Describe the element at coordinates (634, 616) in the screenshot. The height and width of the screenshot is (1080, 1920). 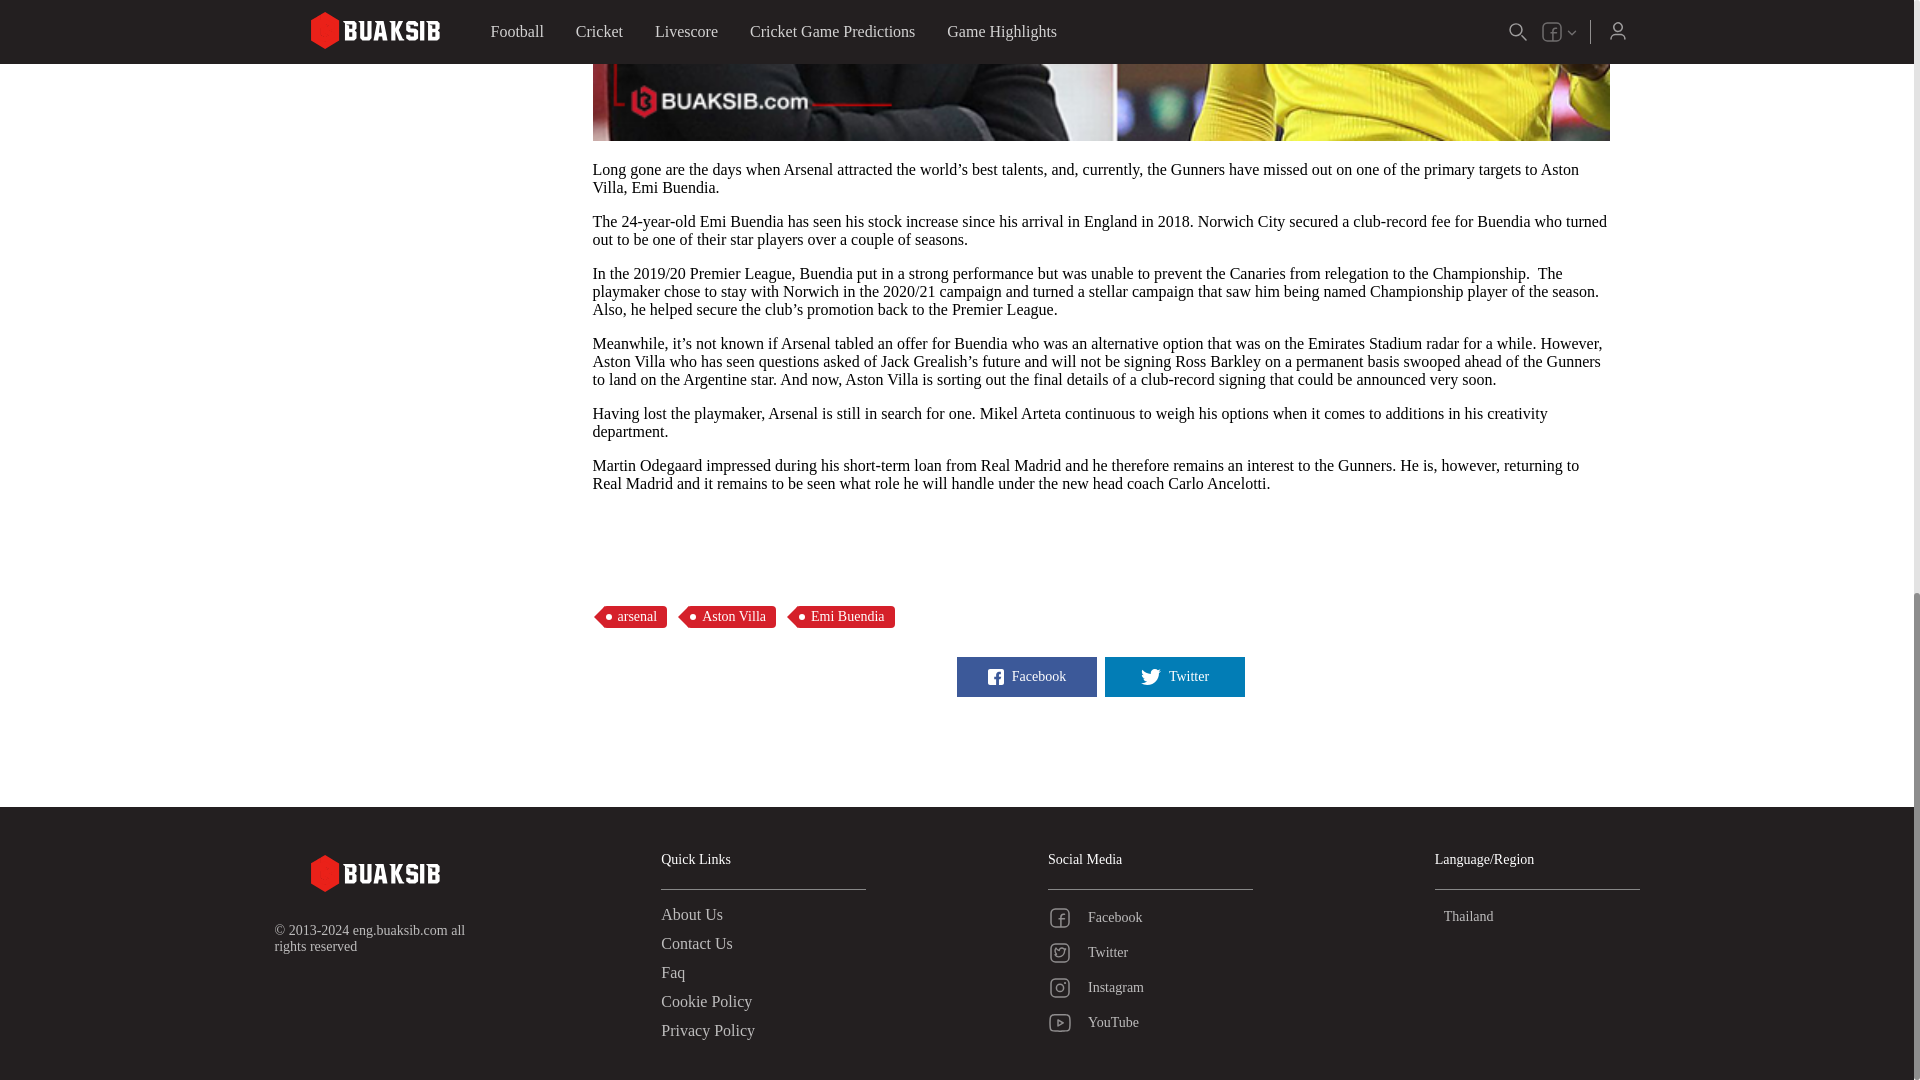
I see `arsenal` at that location.